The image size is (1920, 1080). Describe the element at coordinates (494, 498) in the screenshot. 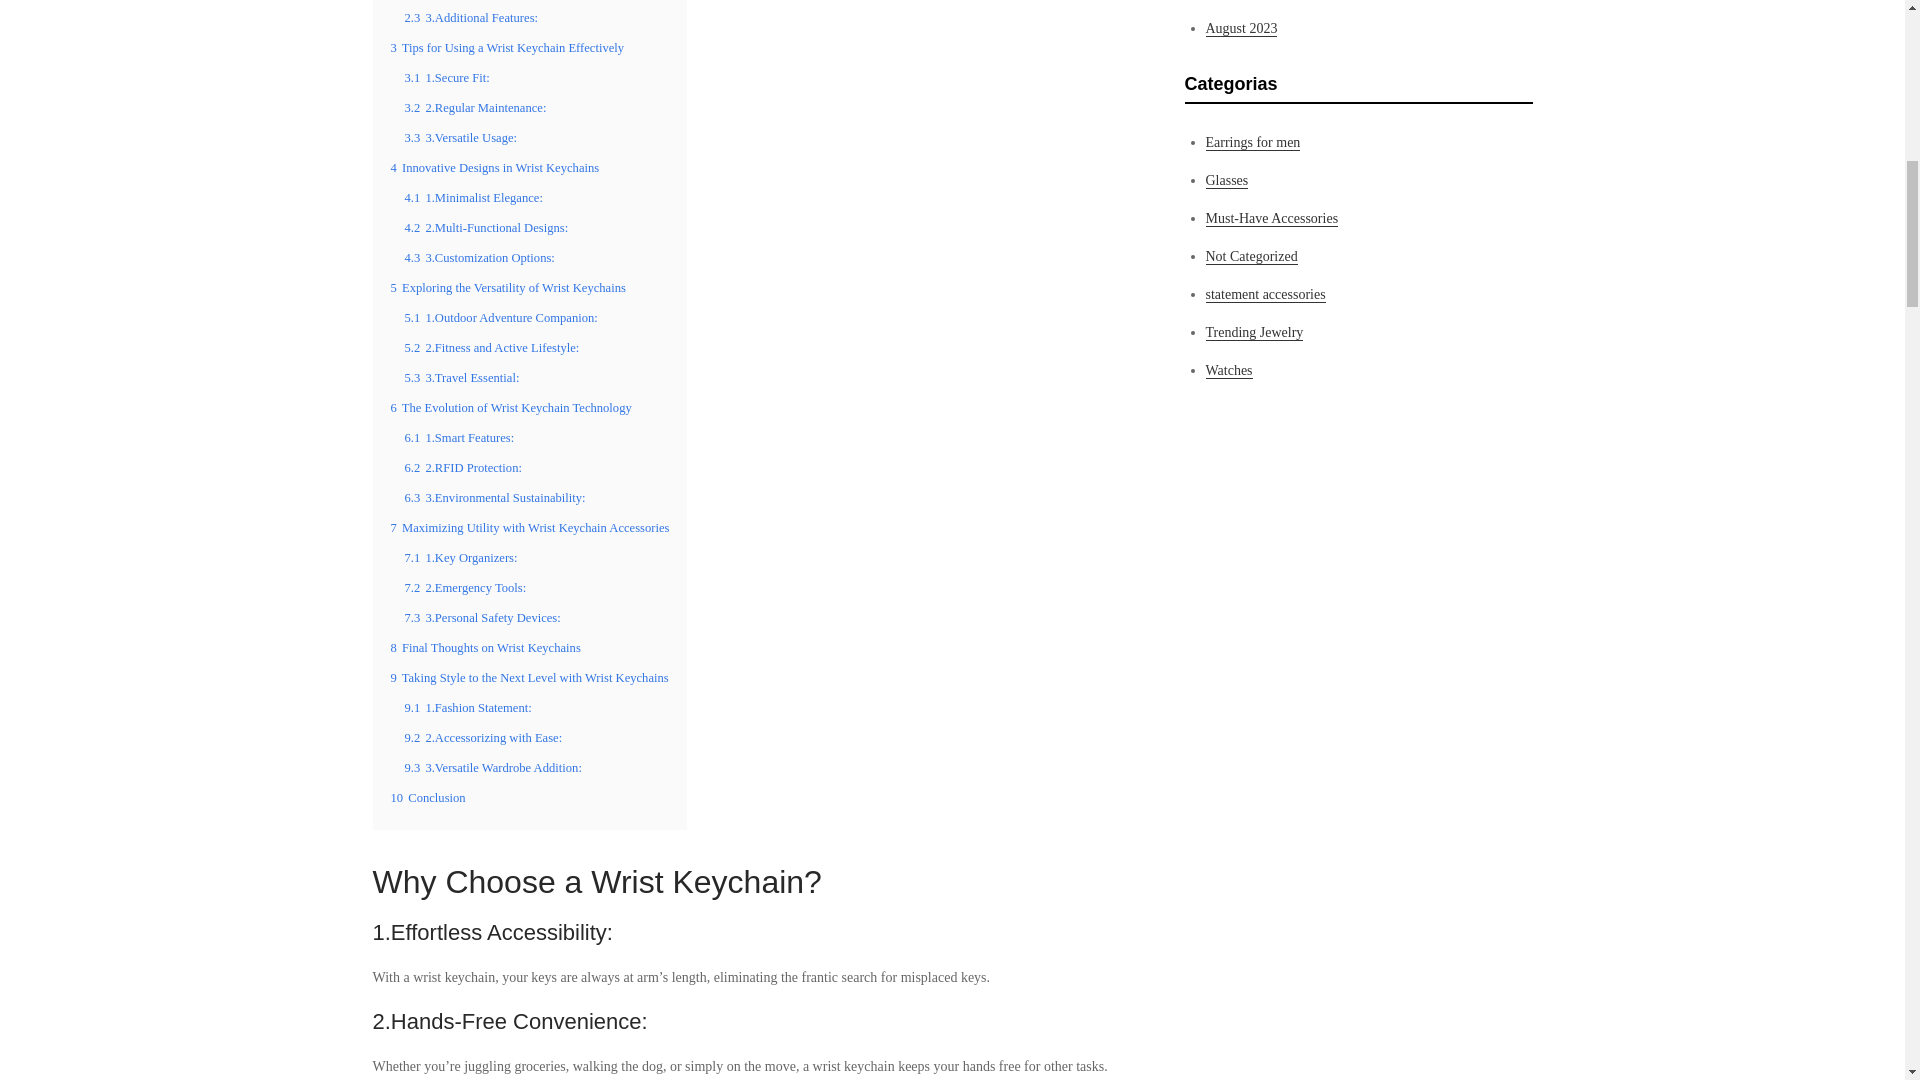

I see `6.3 3.Environmental Sustainability:` at that location.